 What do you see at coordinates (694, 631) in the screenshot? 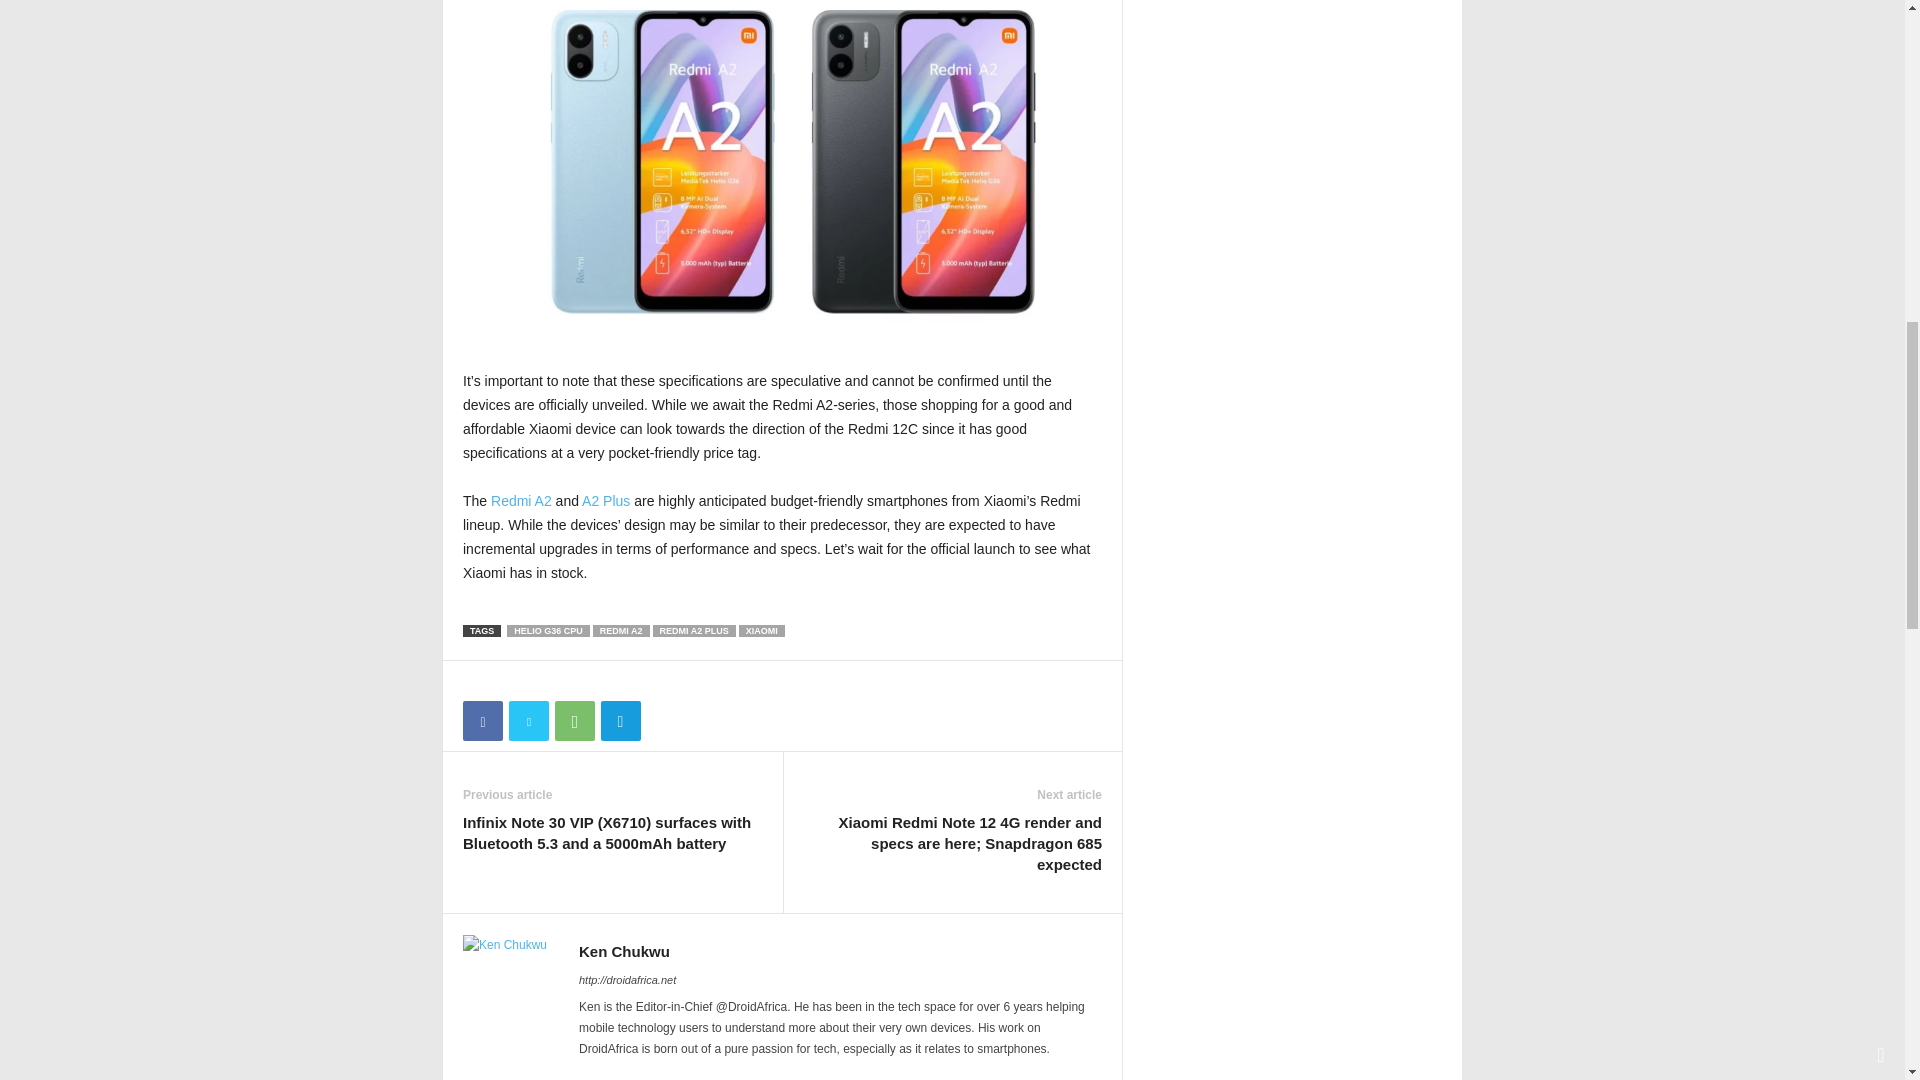
I see `REDMI A2 PLUS` at bounding box center [694, 631].